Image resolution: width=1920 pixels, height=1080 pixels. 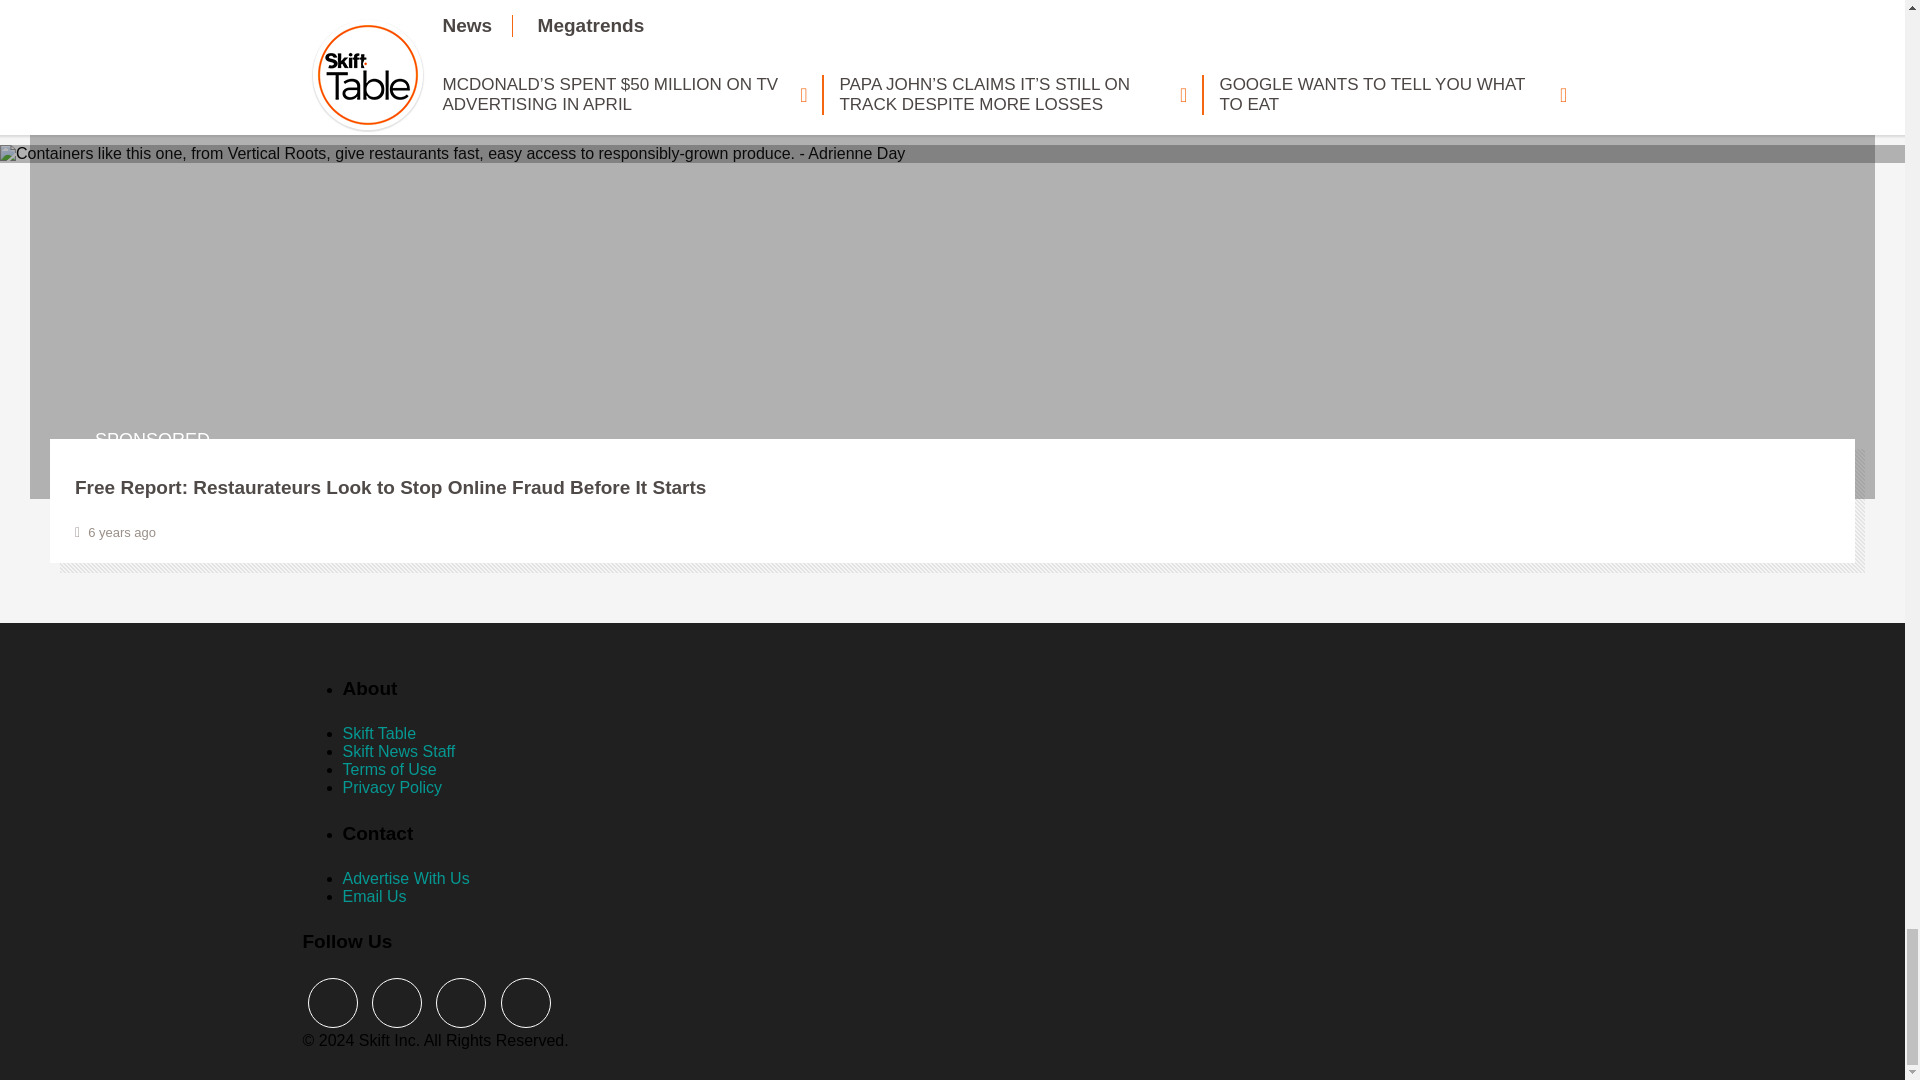 What do you see at coordinates (404, 878) in the screenshot?
I see `Advertise With Us` at bounding box center [404, 878].